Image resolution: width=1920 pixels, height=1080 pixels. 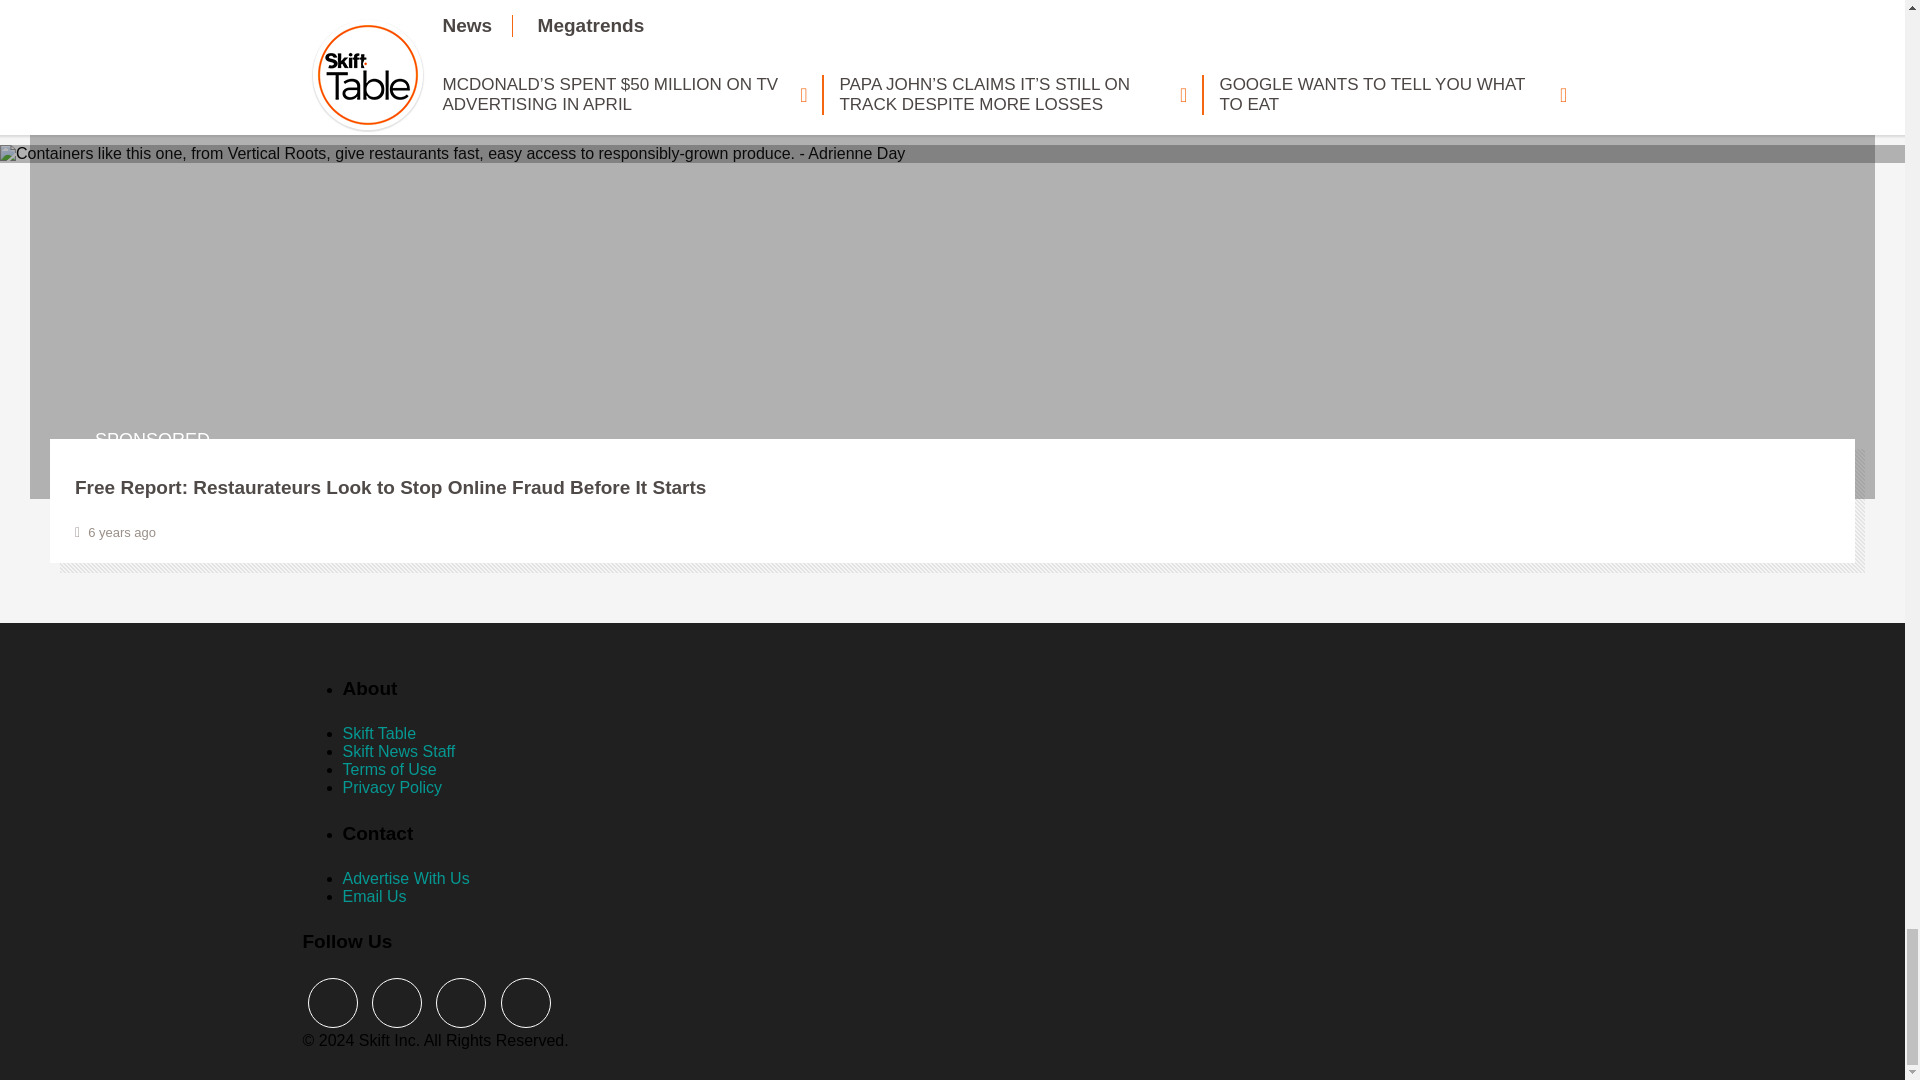 What do you see at coordinates (404, 878) in the screenshot?
I see `Advertise With Us` at bounding box center [404, 878].